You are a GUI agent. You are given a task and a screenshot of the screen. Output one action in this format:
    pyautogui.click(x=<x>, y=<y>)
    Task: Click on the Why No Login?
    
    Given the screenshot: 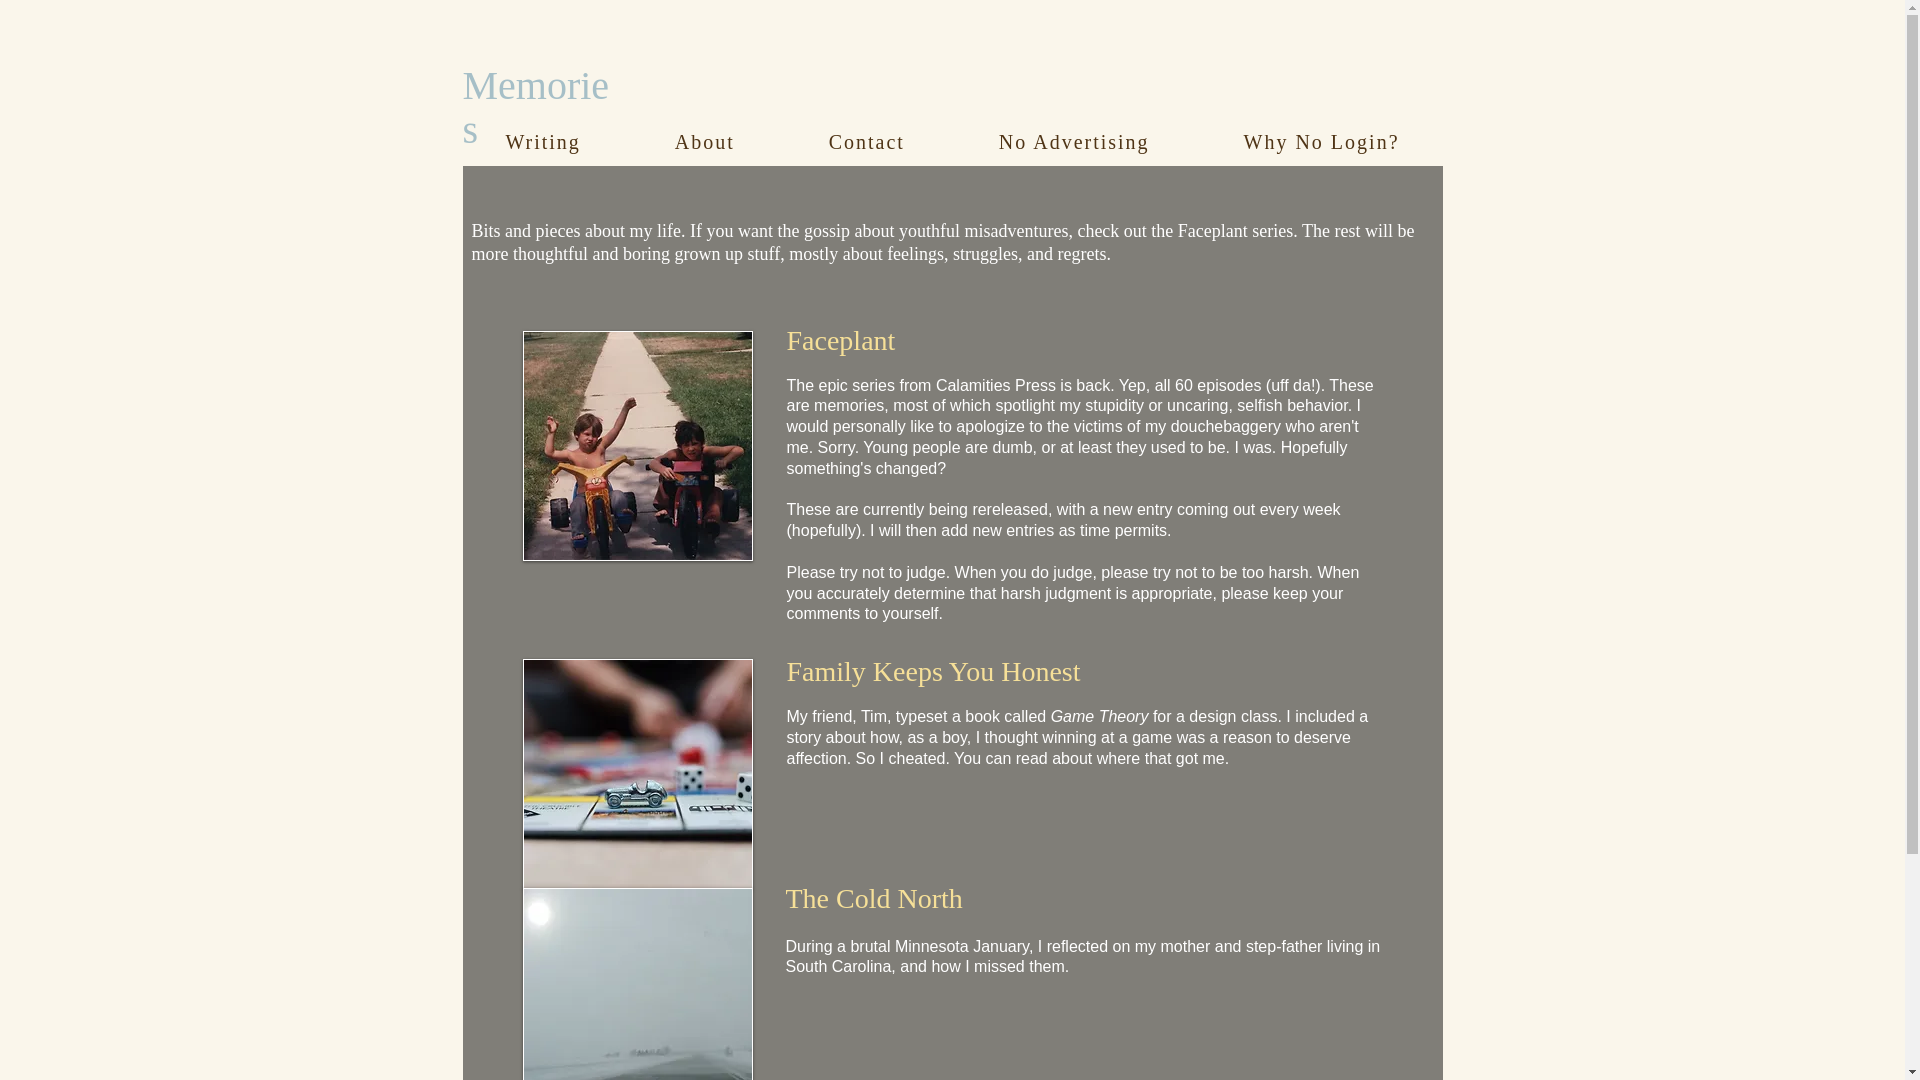 What is the action you would take?
    pyautogui.click(x=1322, y=142)
    